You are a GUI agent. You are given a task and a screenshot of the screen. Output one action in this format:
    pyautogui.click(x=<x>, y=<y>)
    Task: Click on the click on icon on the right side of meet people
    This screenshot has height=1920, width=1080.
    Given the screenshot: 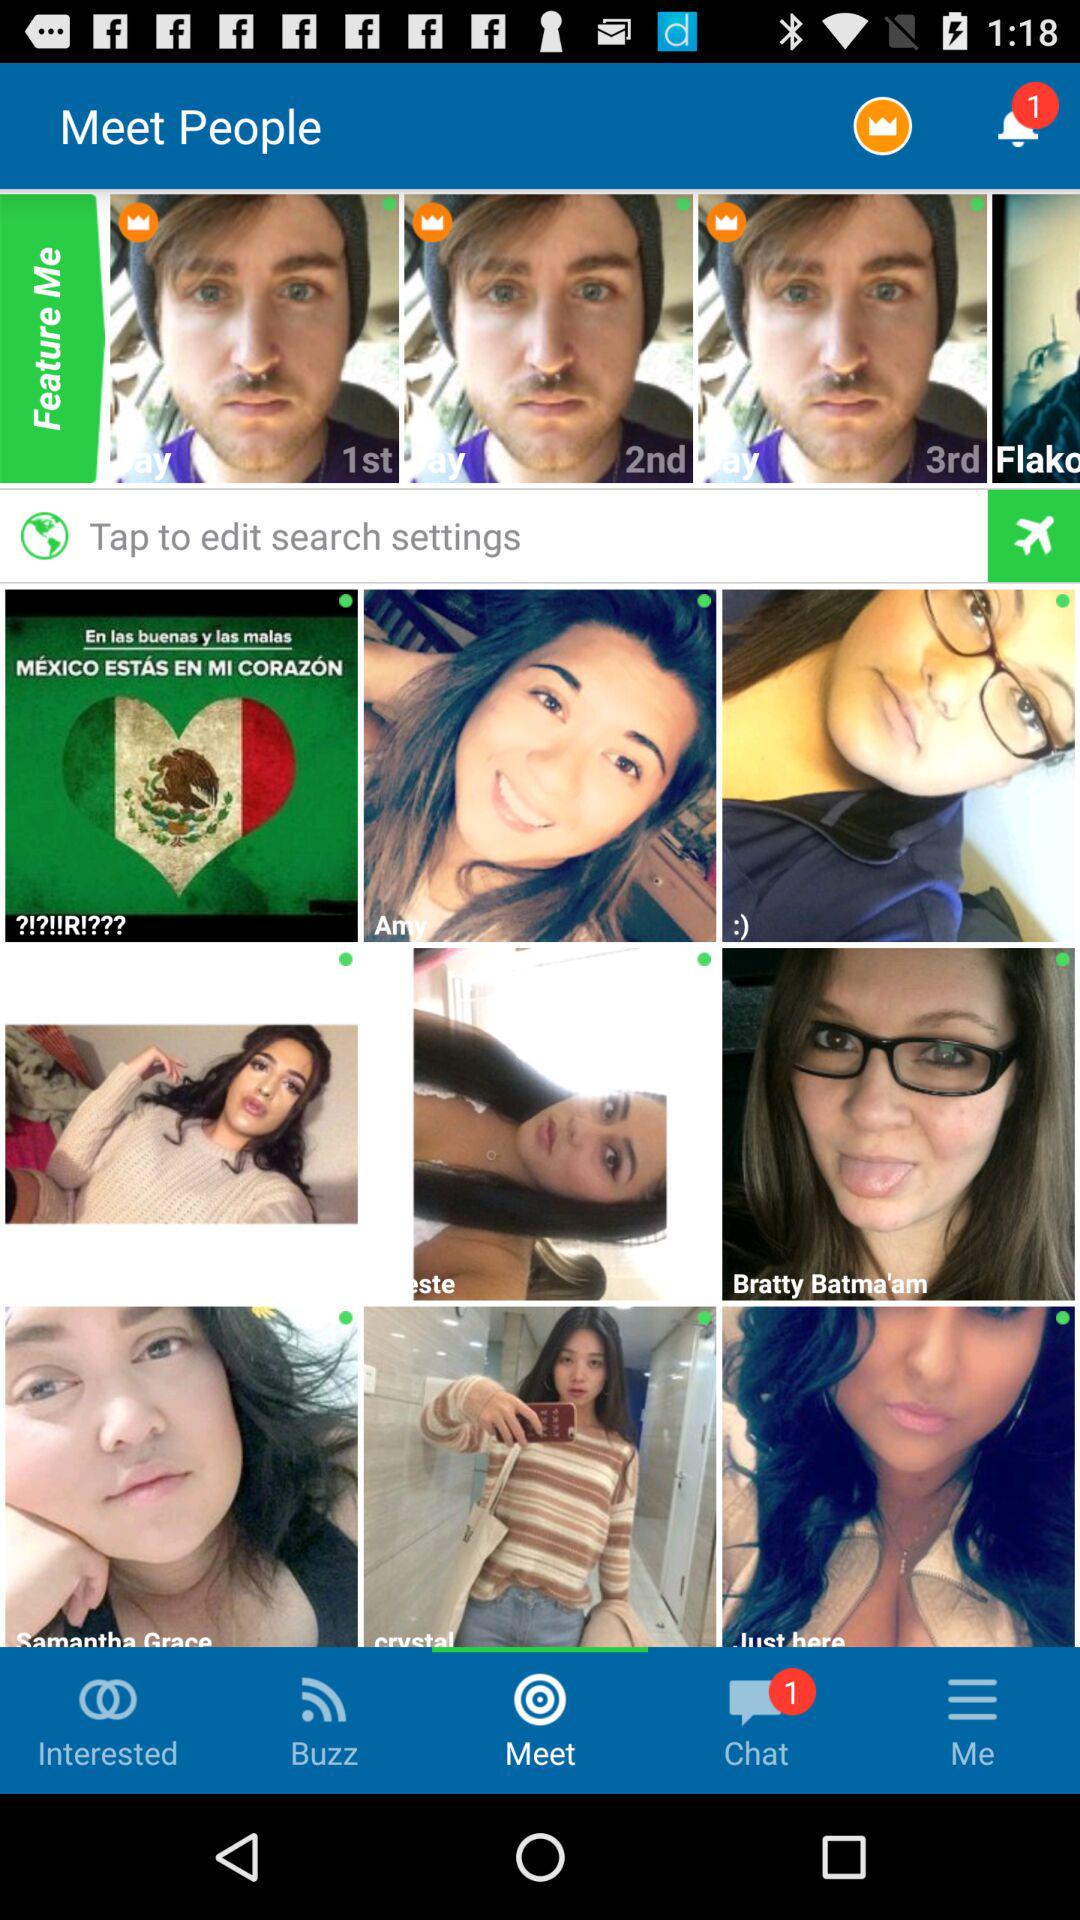 What is the action you would take?
    pyautogui.click(x=882, y=126)
    